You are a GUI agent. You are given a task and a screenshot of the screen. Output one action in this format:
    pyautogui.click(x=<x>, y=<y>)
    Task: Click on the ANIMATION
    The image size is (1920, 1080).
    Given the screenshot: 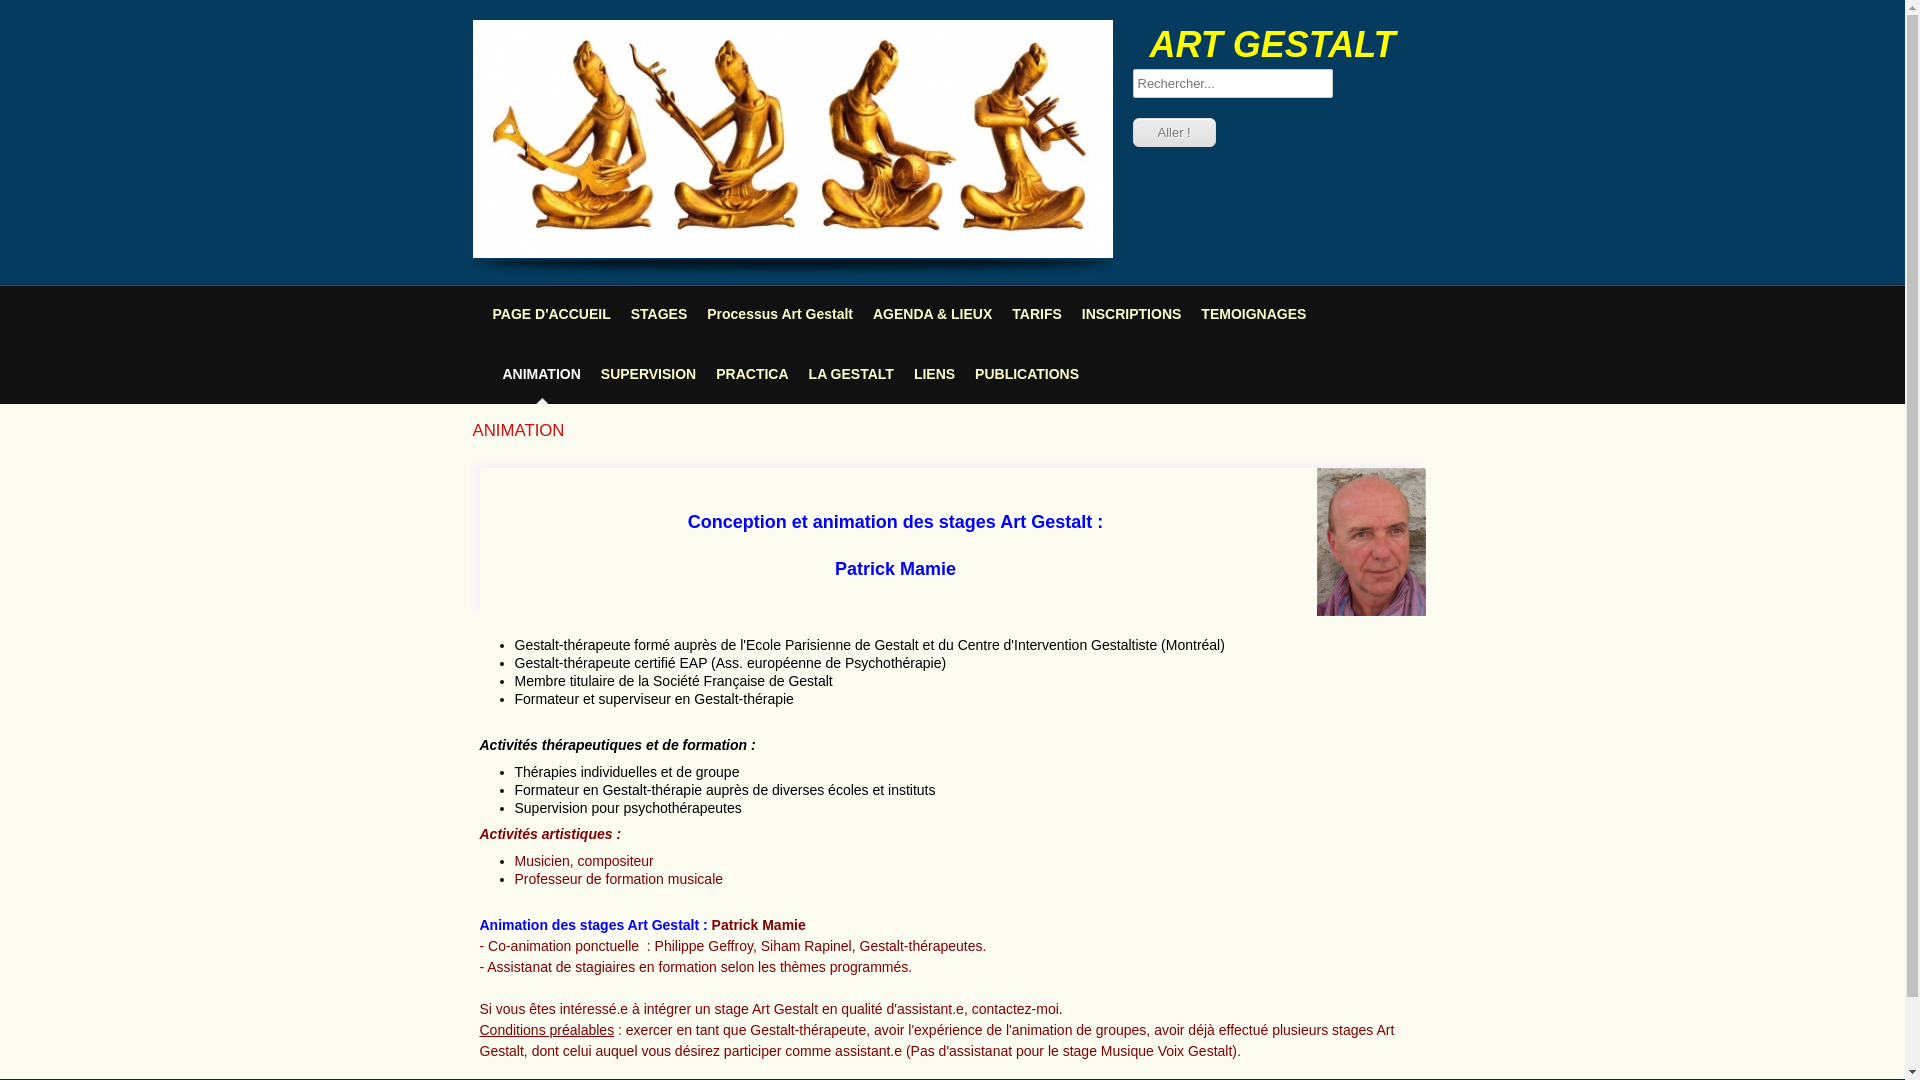 What is the action you would take?
    pyautogui.click(x=541, y=374)
    